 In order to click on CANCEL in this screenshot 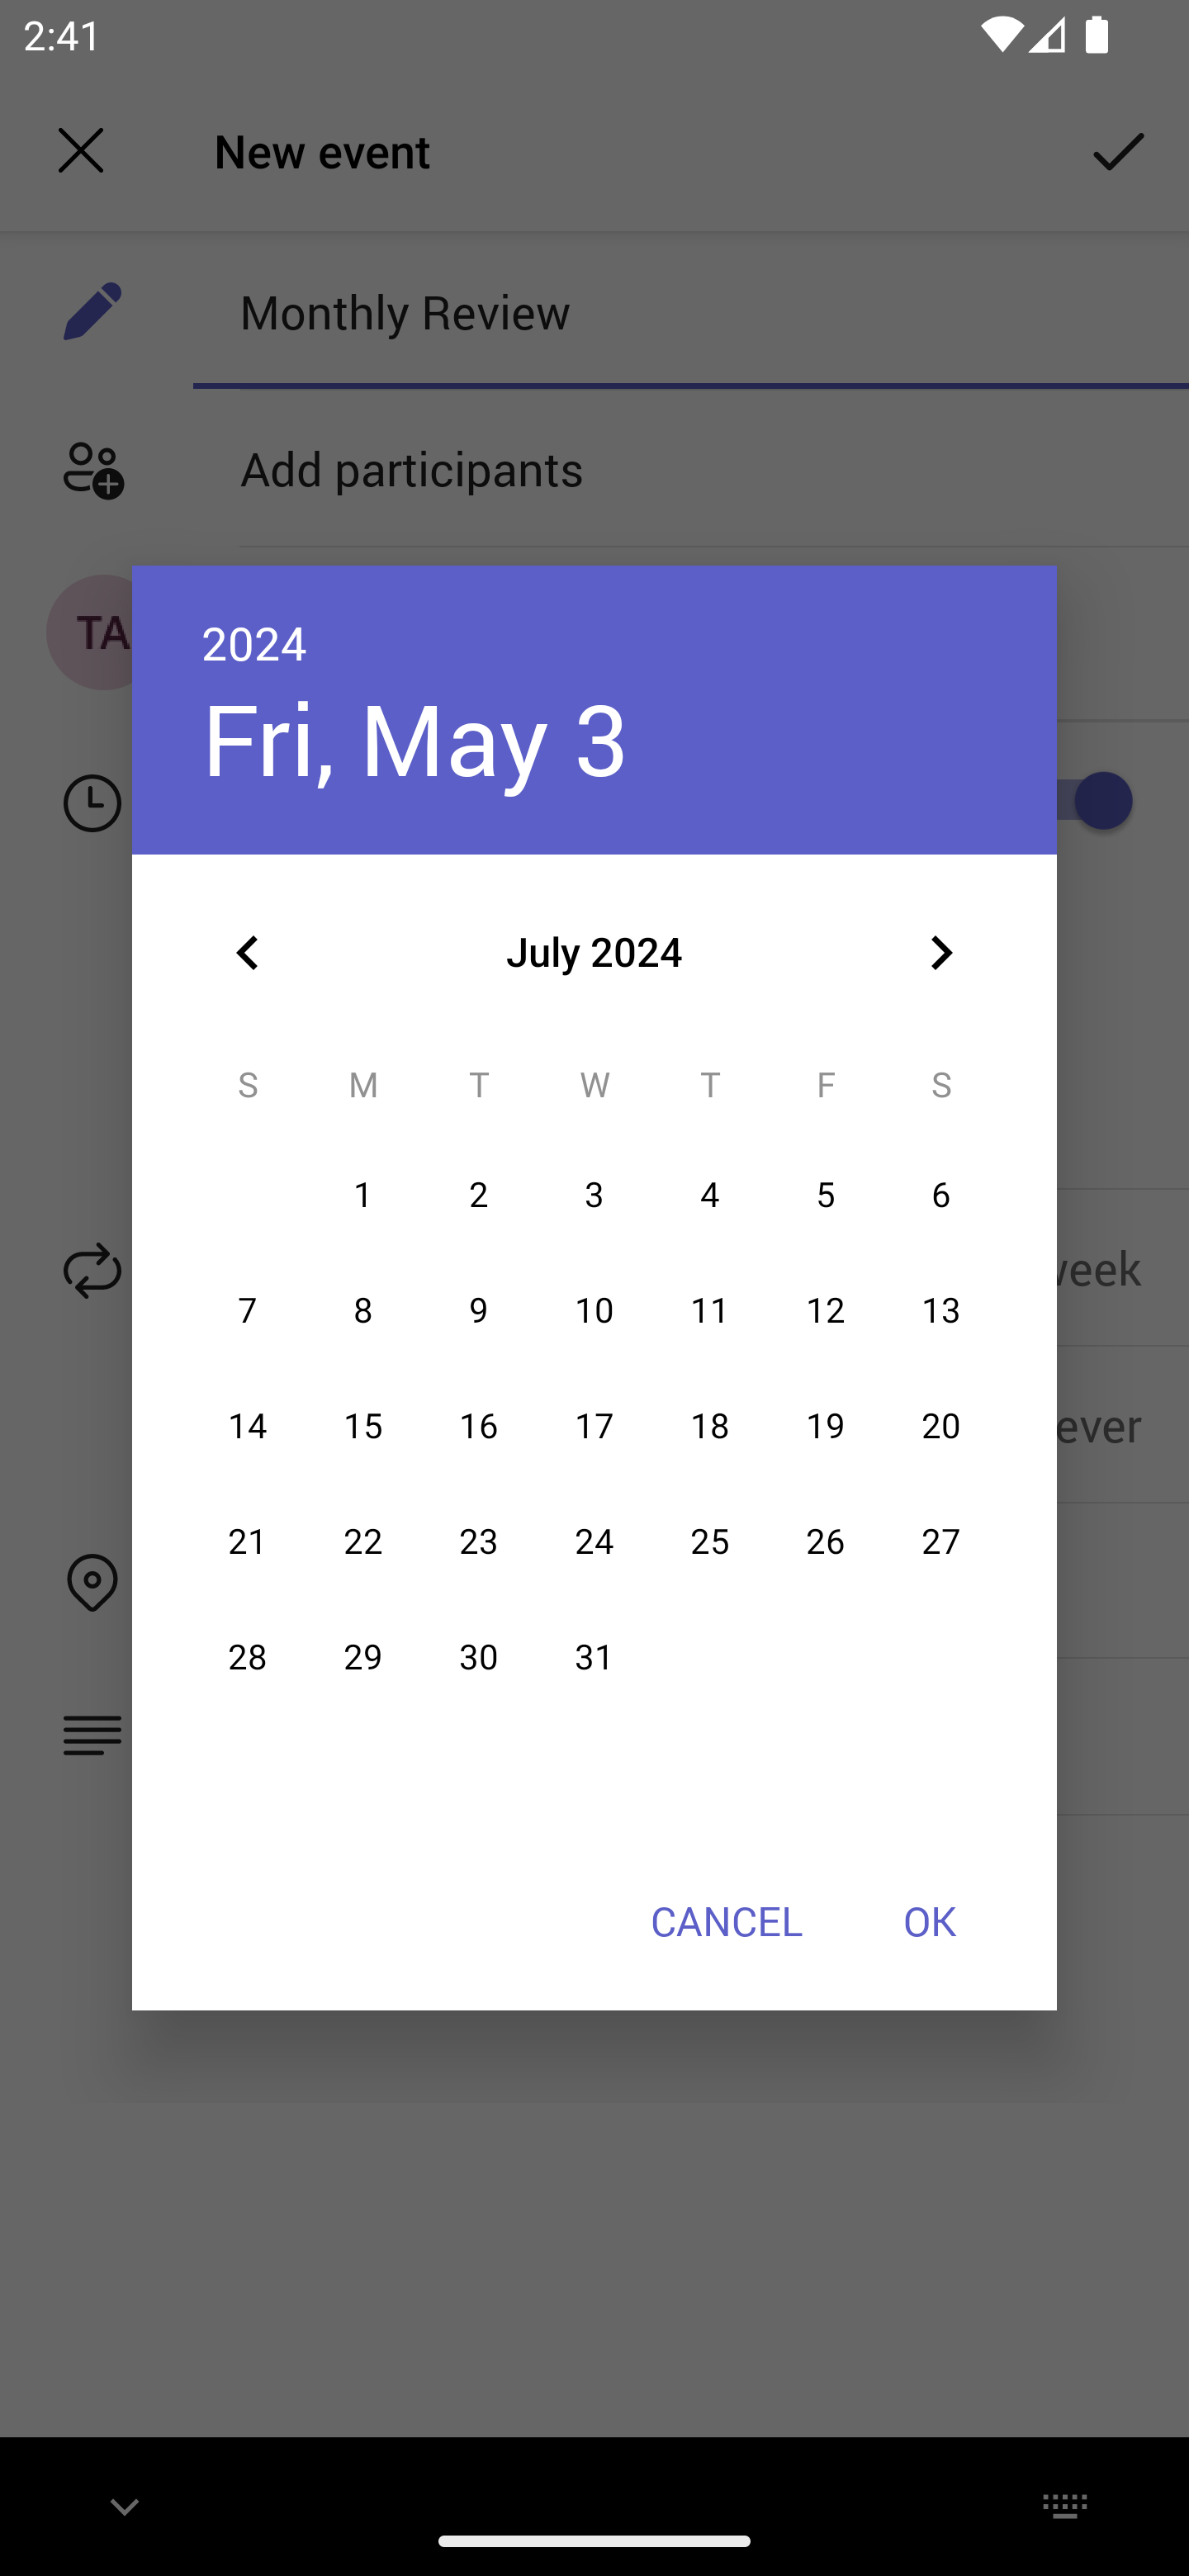, I will do `click(726, 1920)`.